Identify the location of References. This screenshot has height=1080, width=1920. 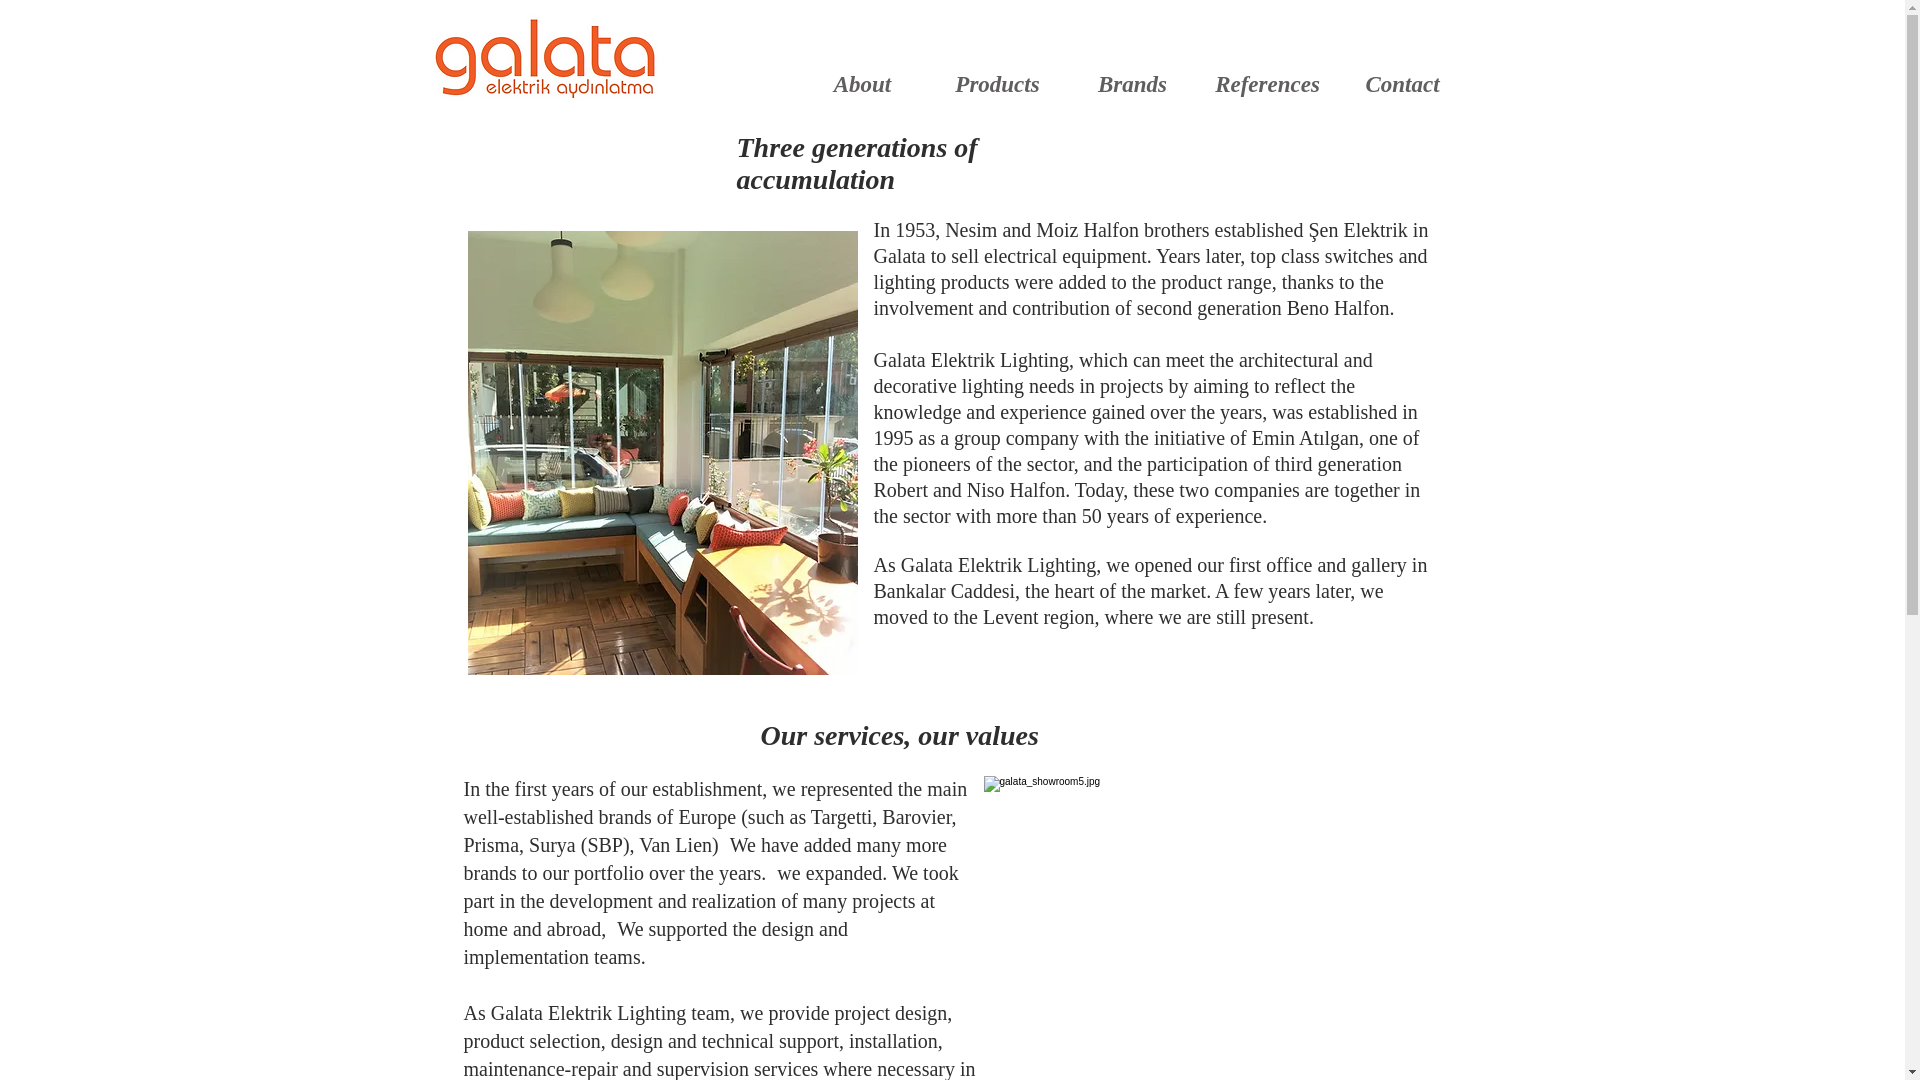
(1267, 84).